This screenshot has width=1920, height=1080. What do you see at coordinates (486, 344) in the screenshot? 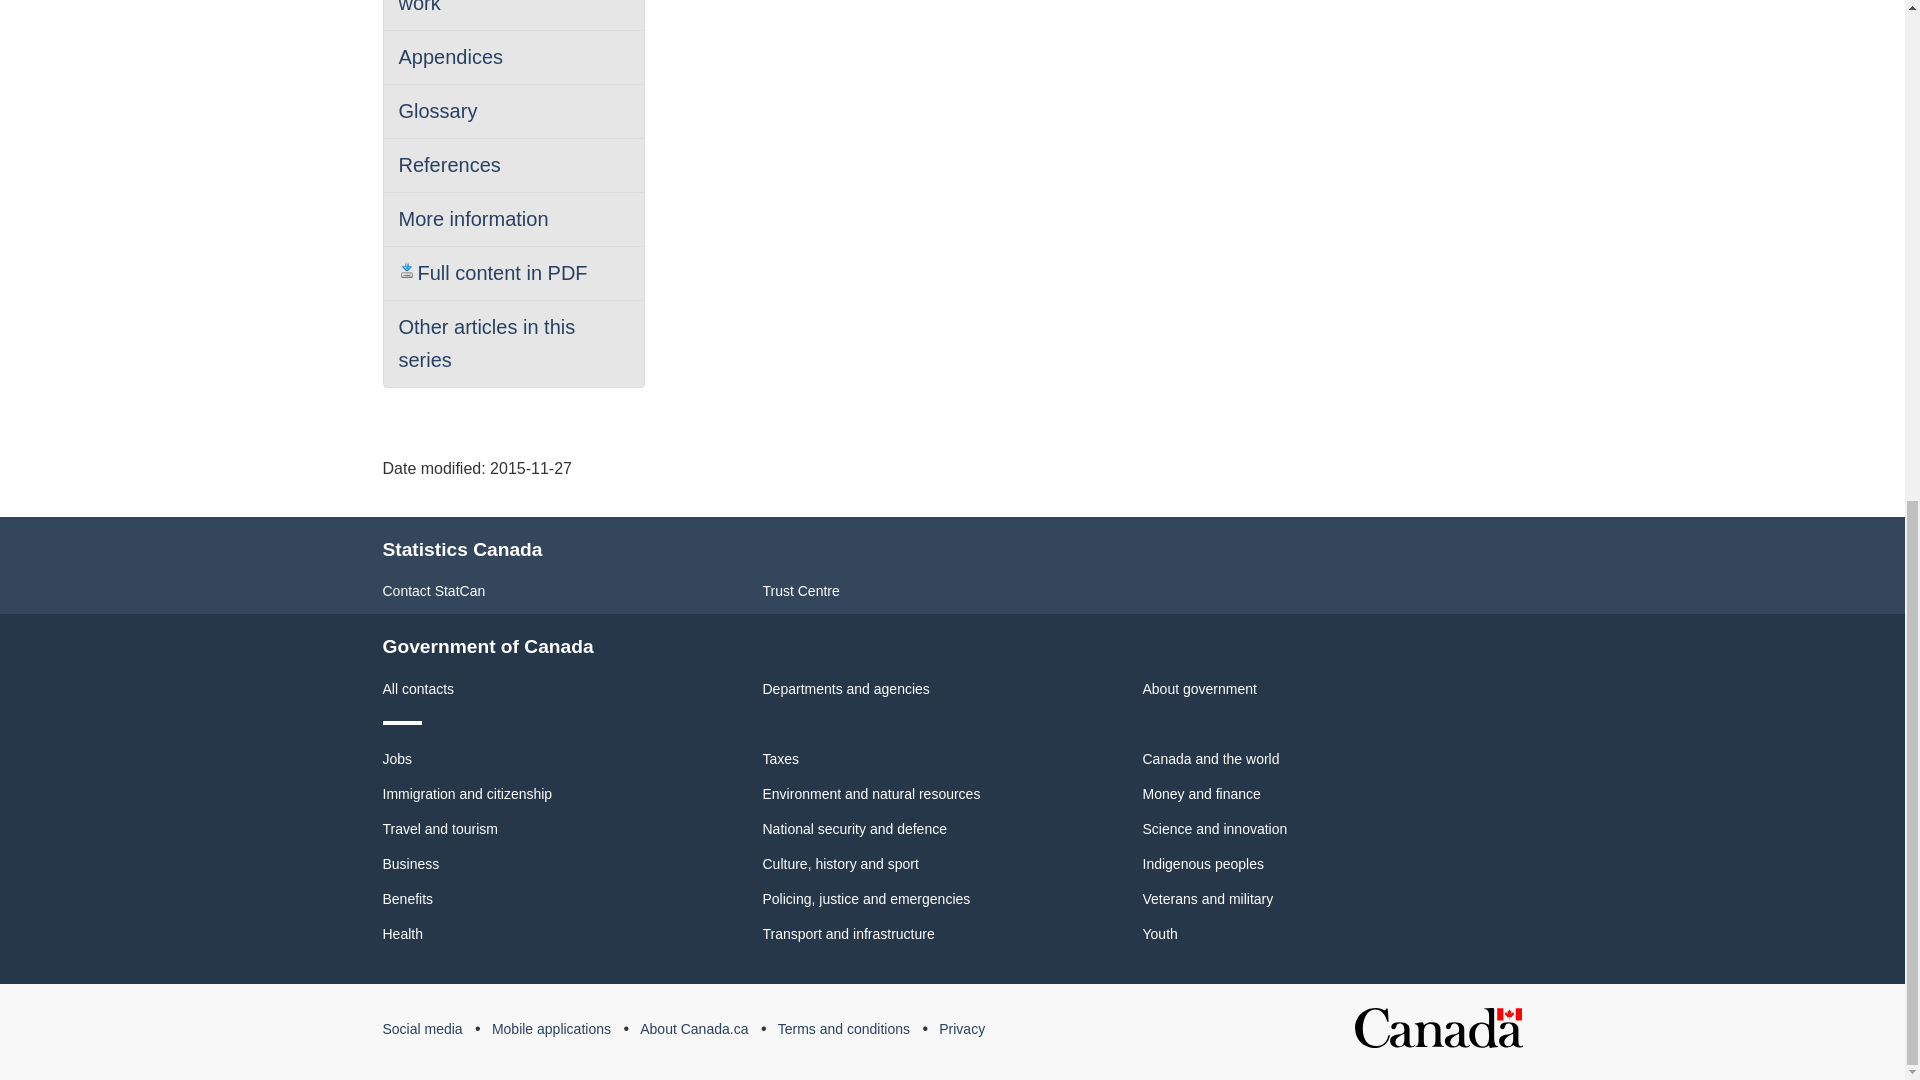
I see `Other articles in this series` at bounding box center [486, 344].